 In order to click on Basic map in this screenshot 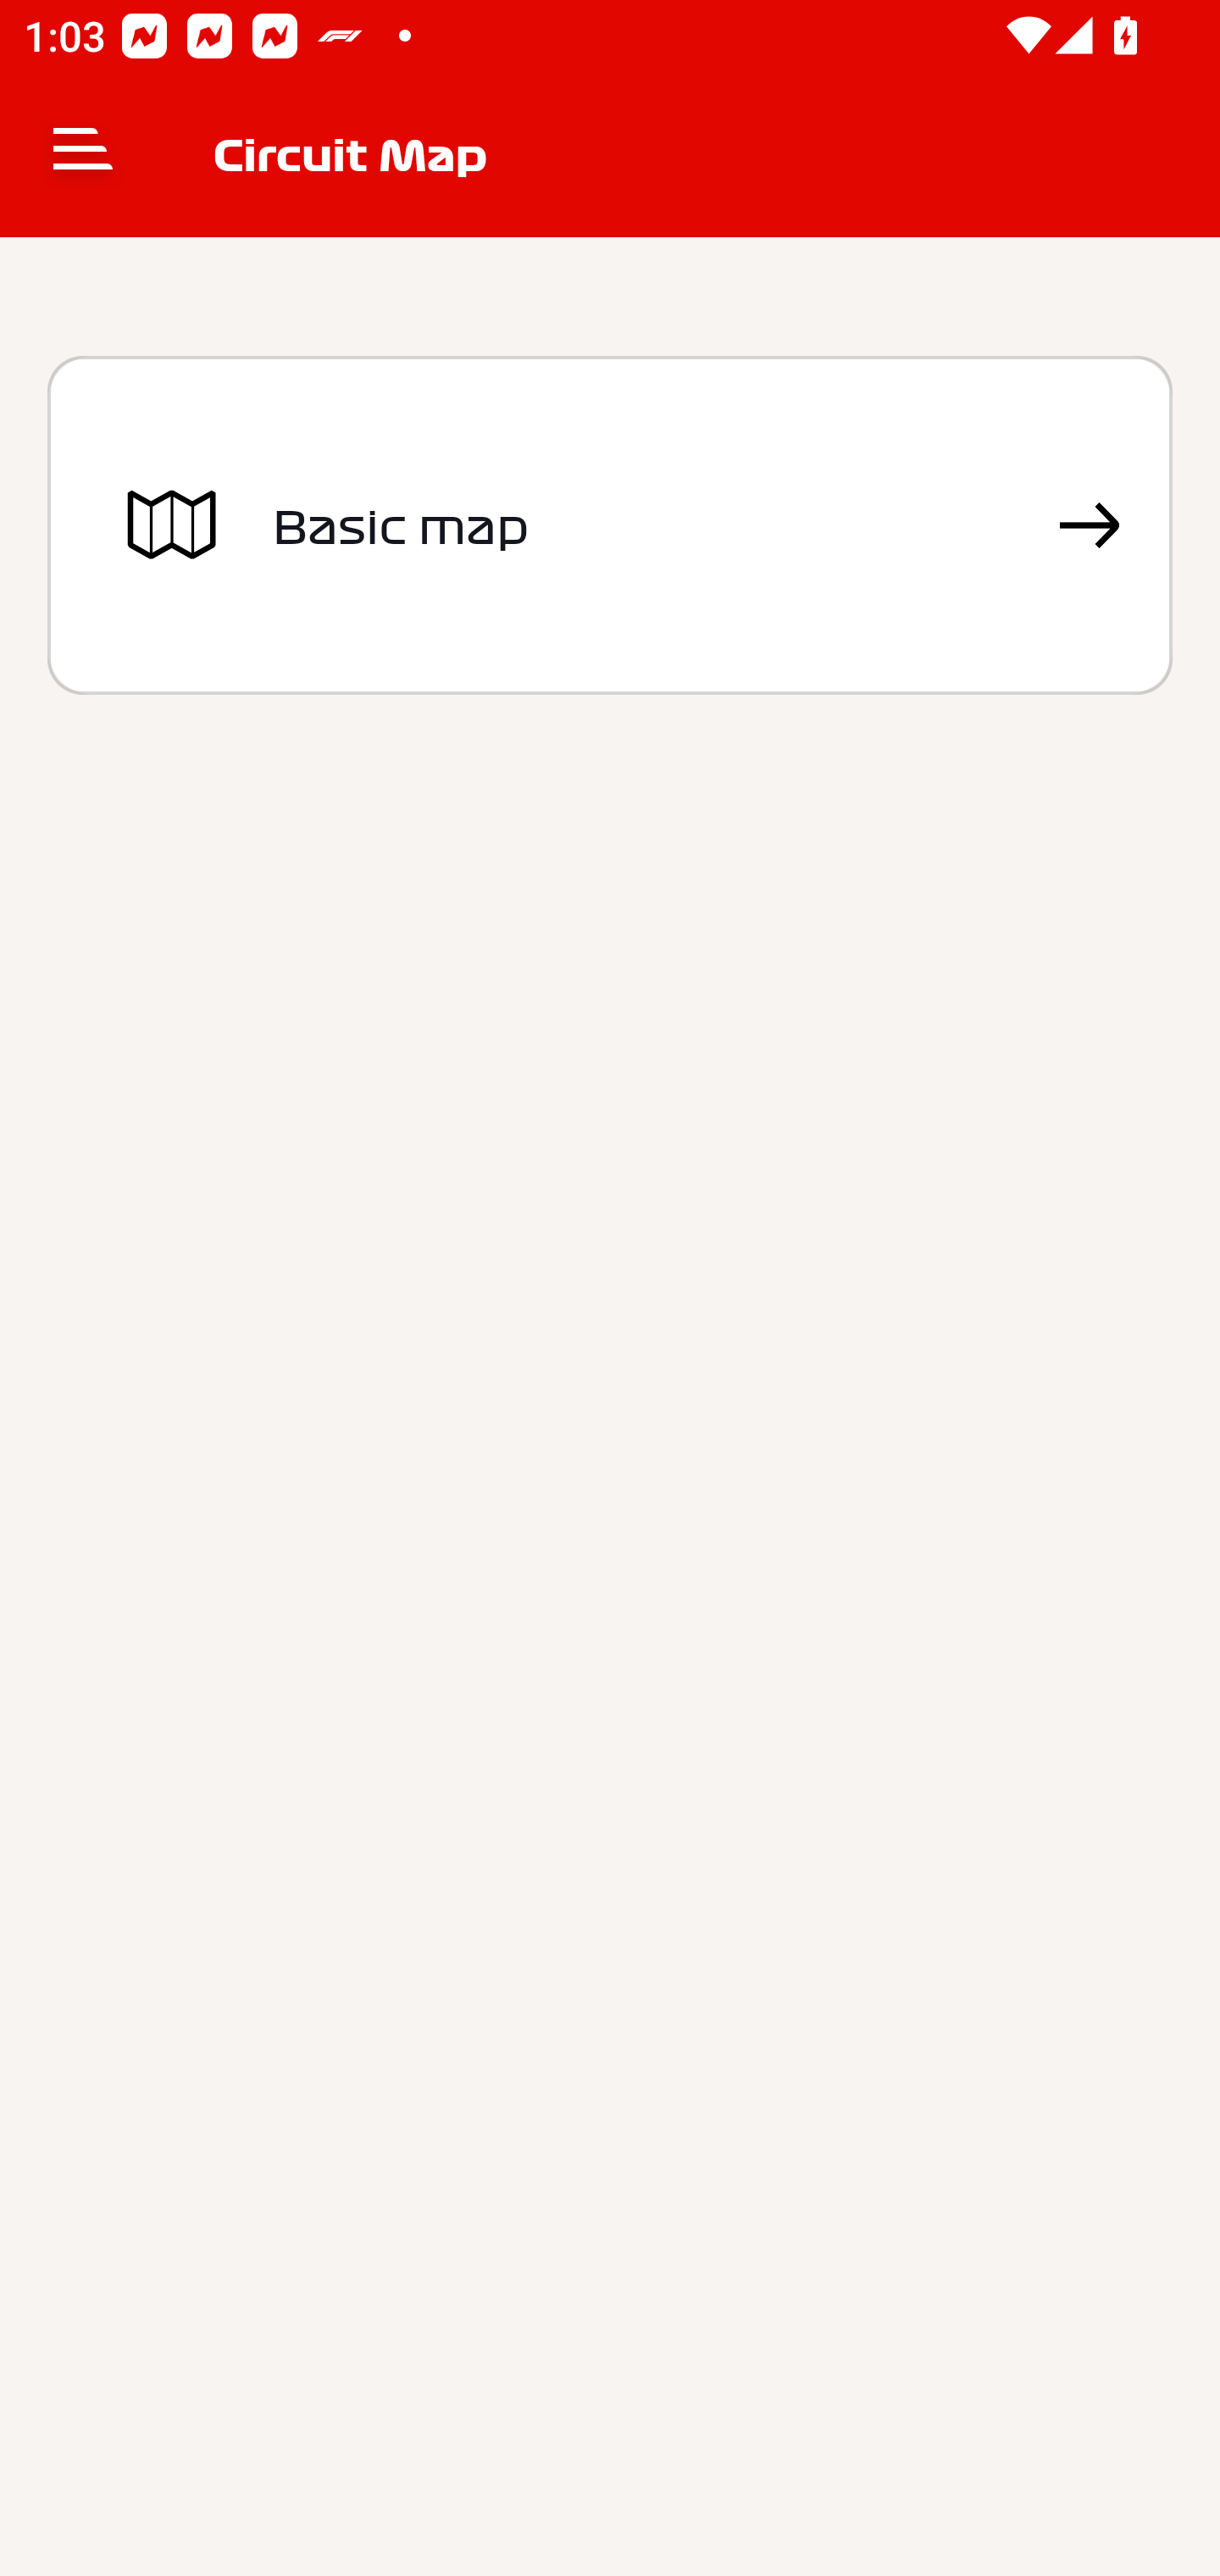, I will do `click(610, 525)`.